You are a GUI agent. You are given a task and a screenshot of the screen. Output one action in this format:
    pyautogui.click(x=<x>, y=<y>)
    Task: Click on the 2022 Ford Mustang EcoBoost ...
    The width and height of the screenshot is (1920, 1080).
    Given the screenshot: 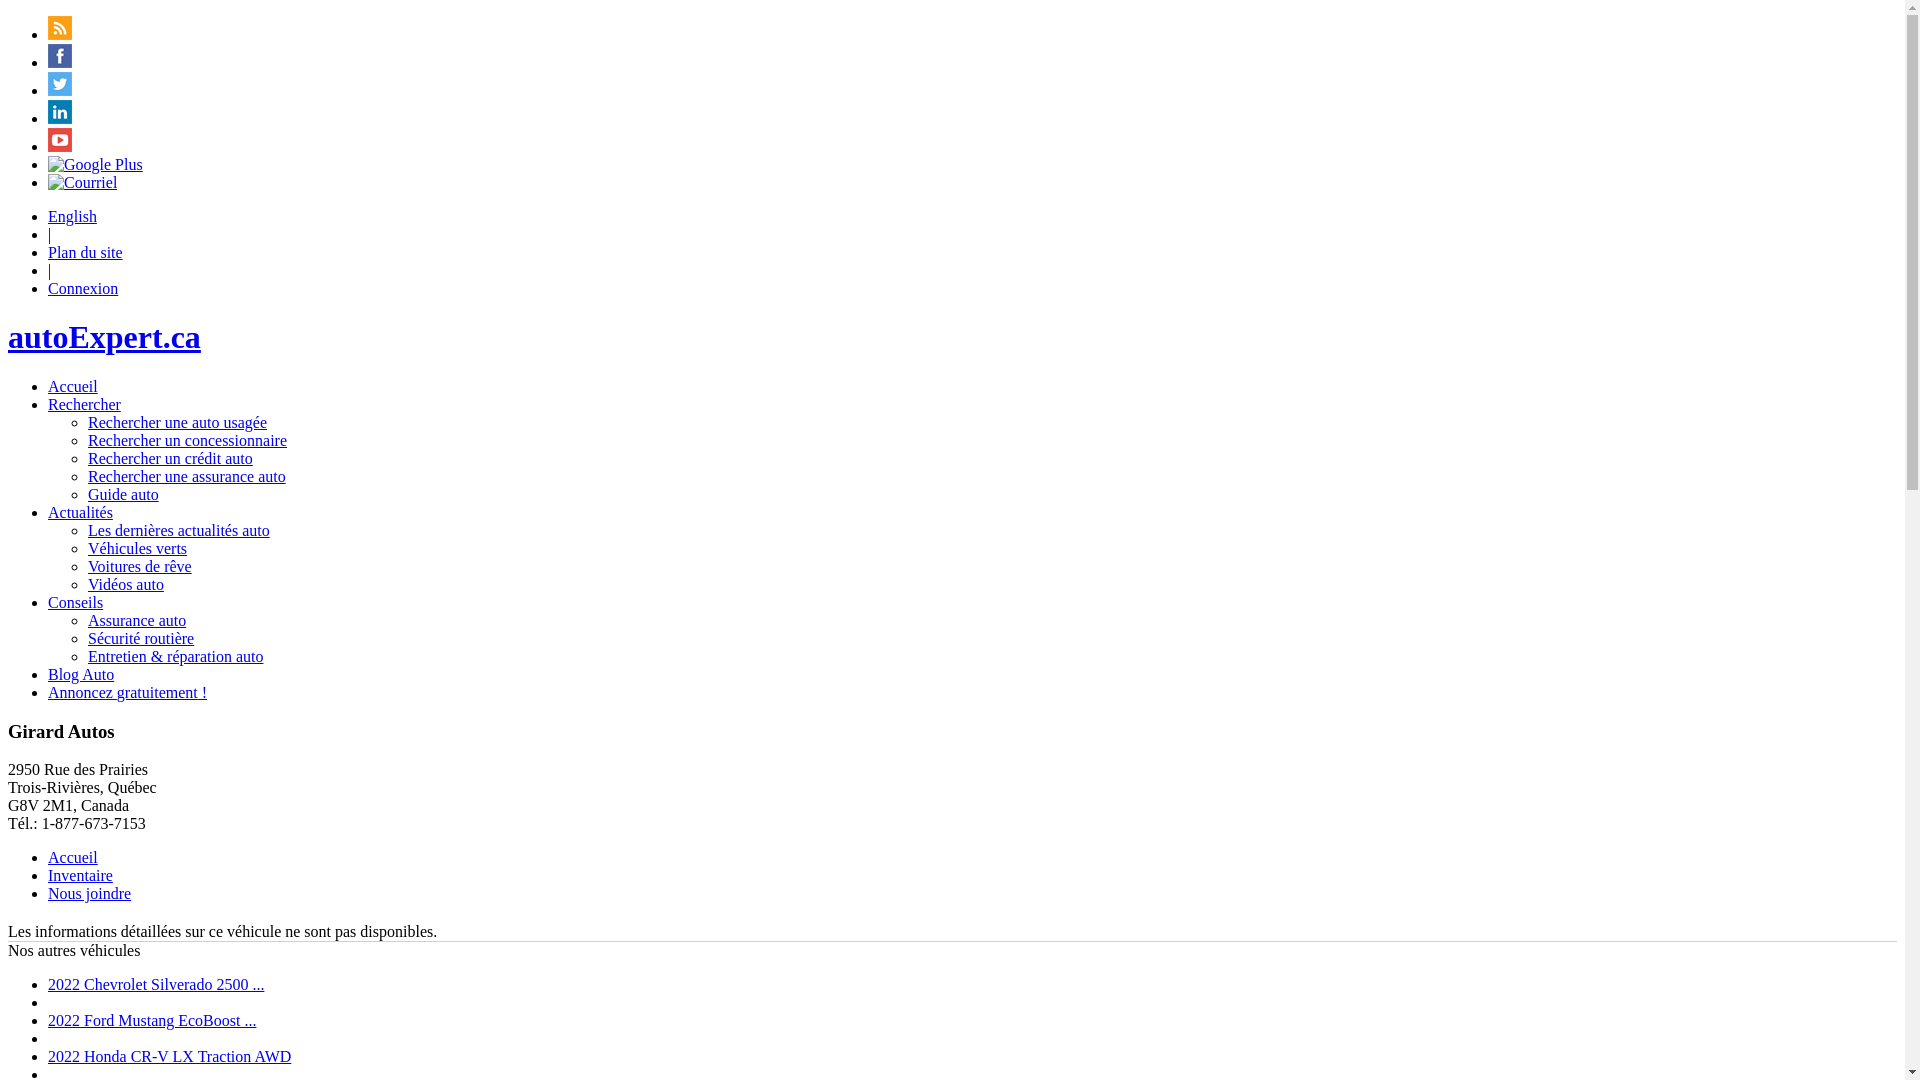 What is the action you would take?
    pyautogui.click(x=152, y=1020)
    